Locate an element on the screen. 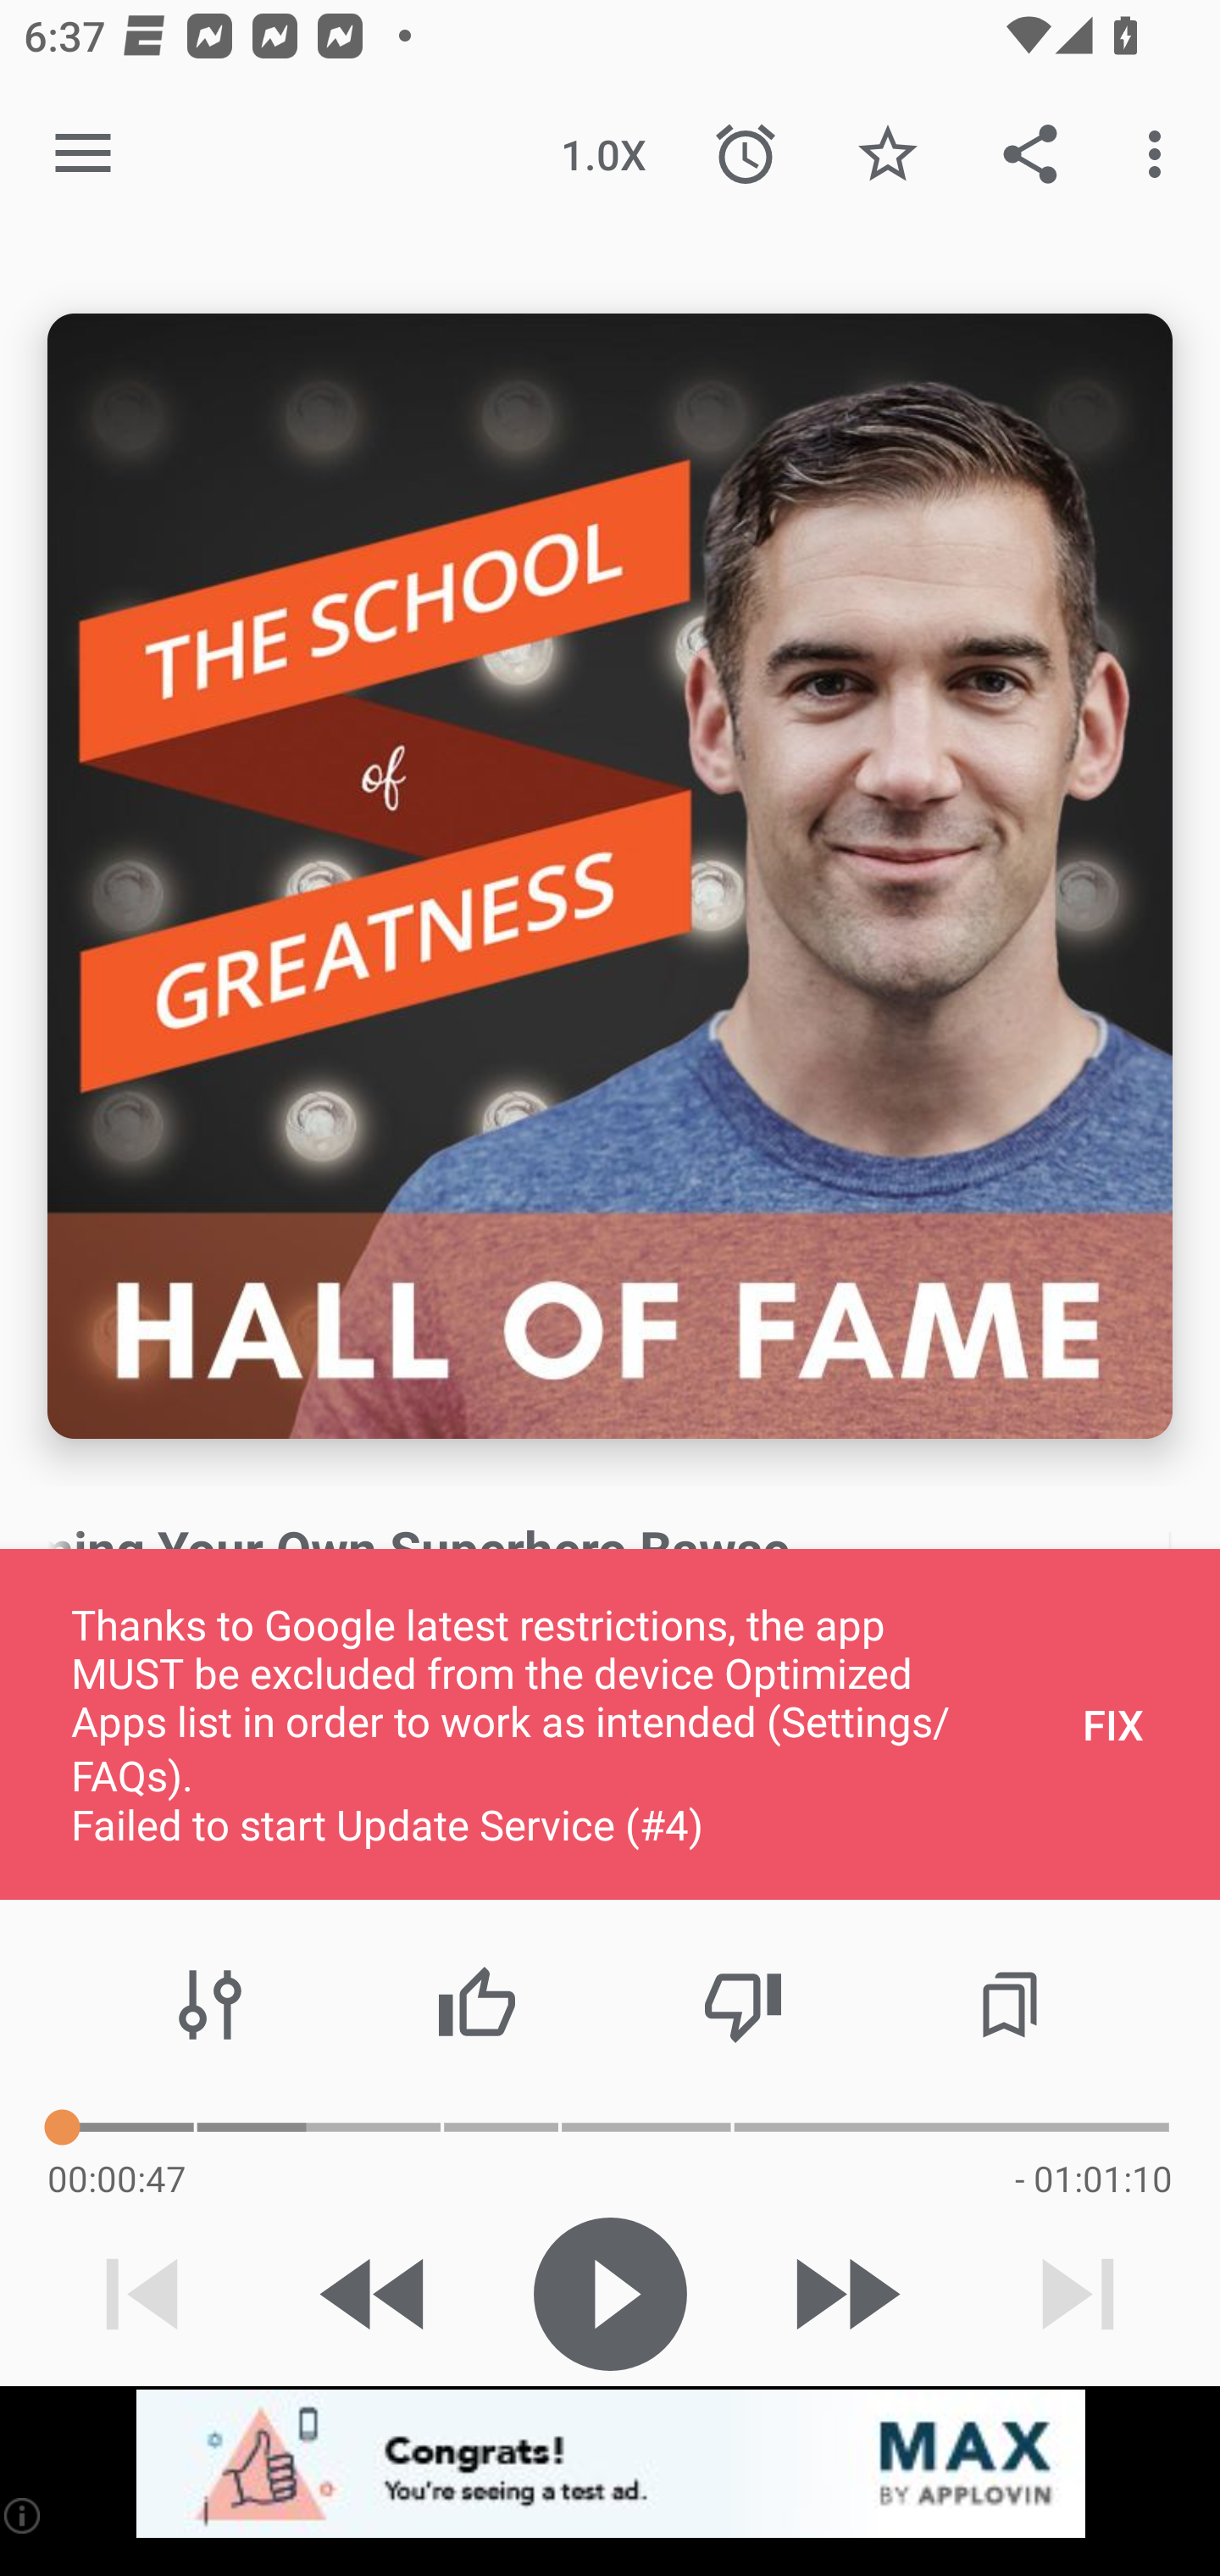 The image size is (1220, 2576). Next track is located at coordinates (1078, 2294).